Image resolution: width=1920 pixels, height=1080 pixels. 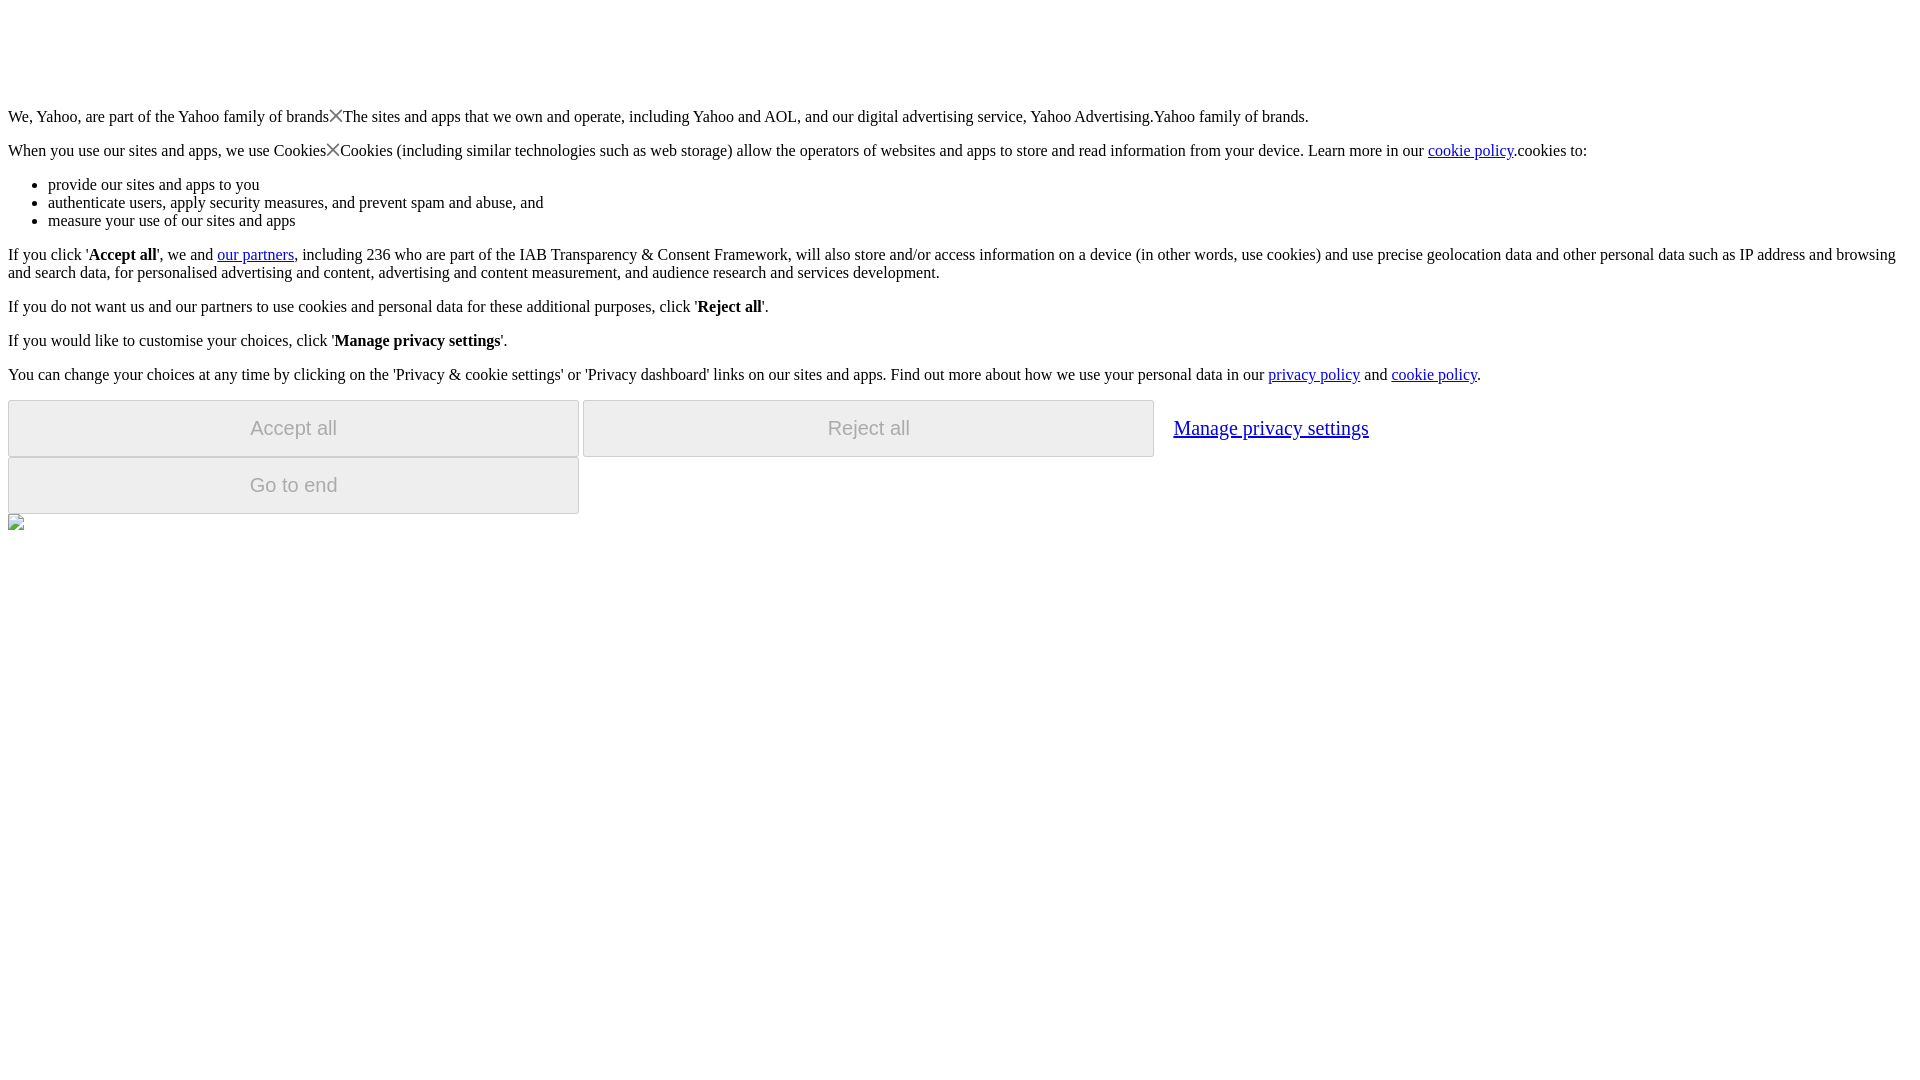 What do you see at coordinates (254, 254) in the screenshot?
I see `our partners` at bounding box center [254, 254].